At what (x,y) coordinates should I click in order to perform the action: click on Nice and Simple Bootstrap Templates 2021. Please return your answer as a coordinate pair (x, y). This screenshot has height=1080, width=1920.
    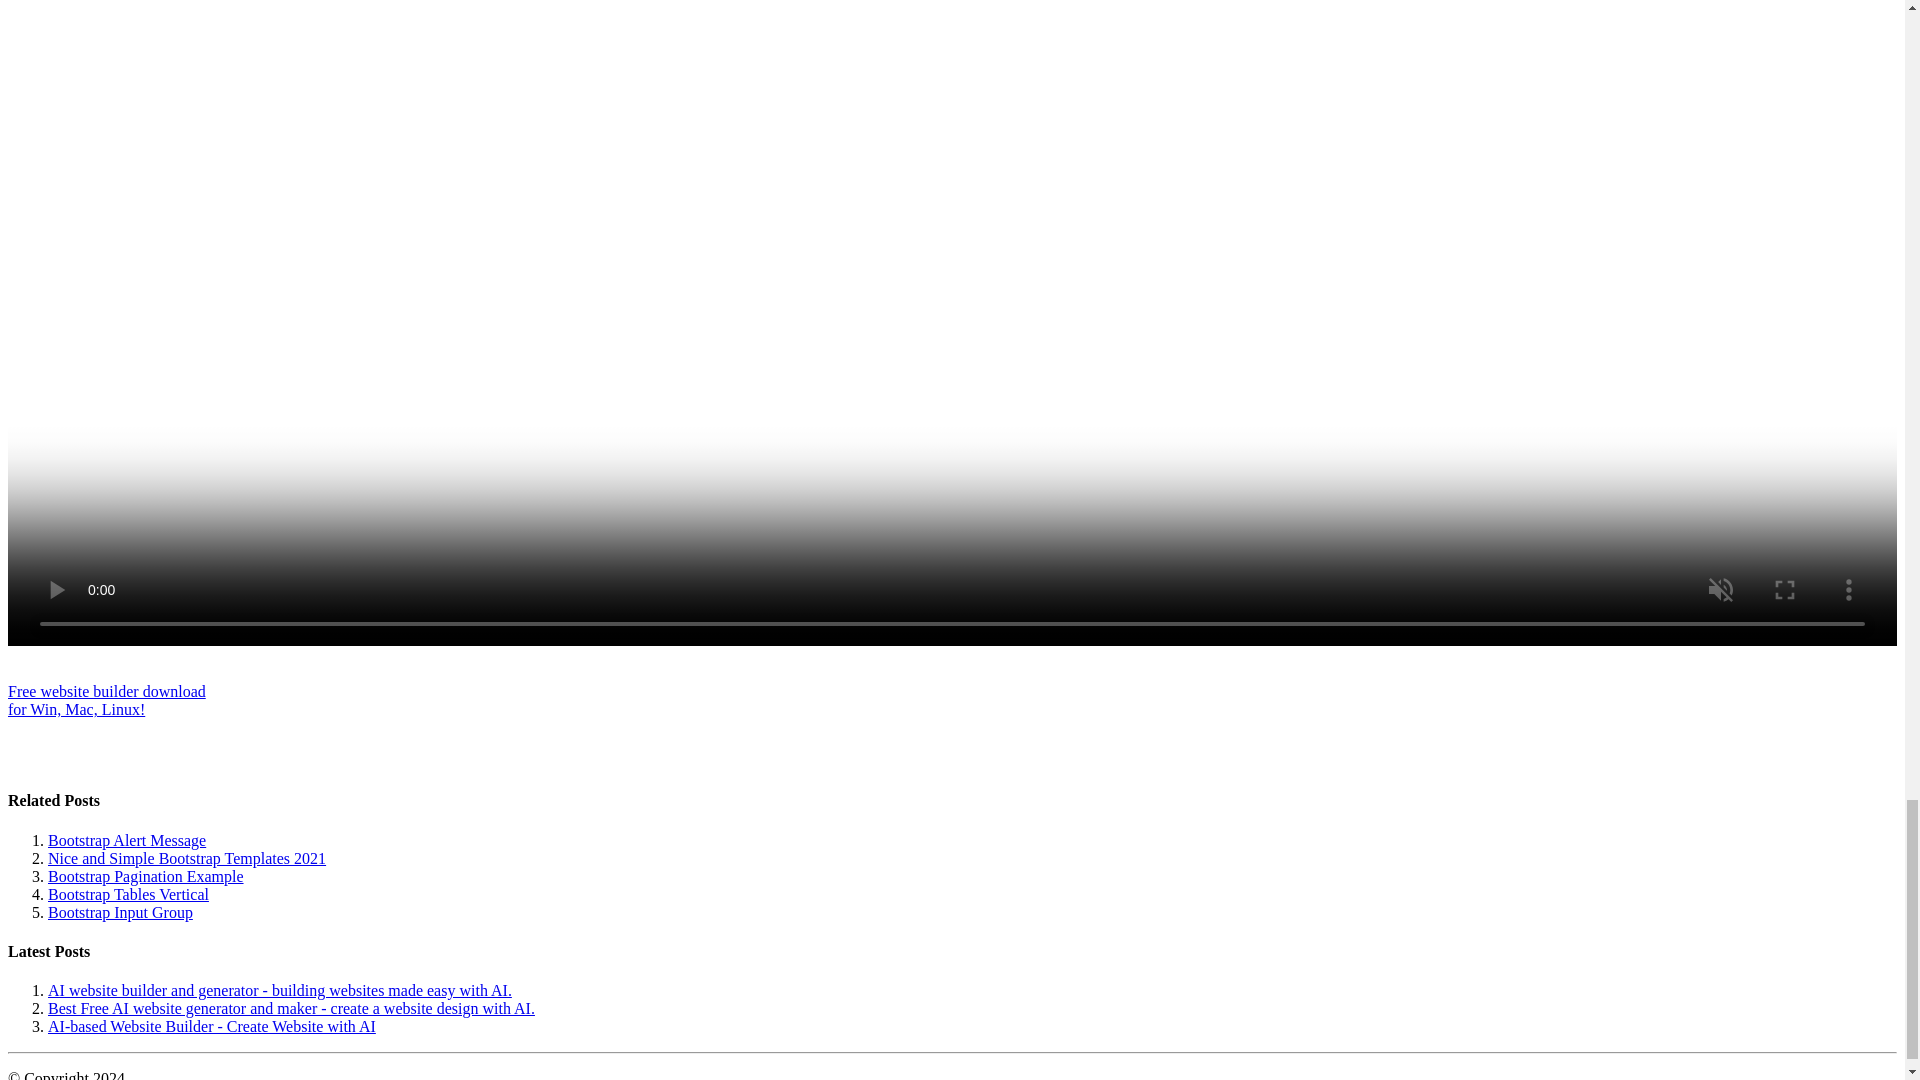
    Looking at the image, I should click on (106, 700).